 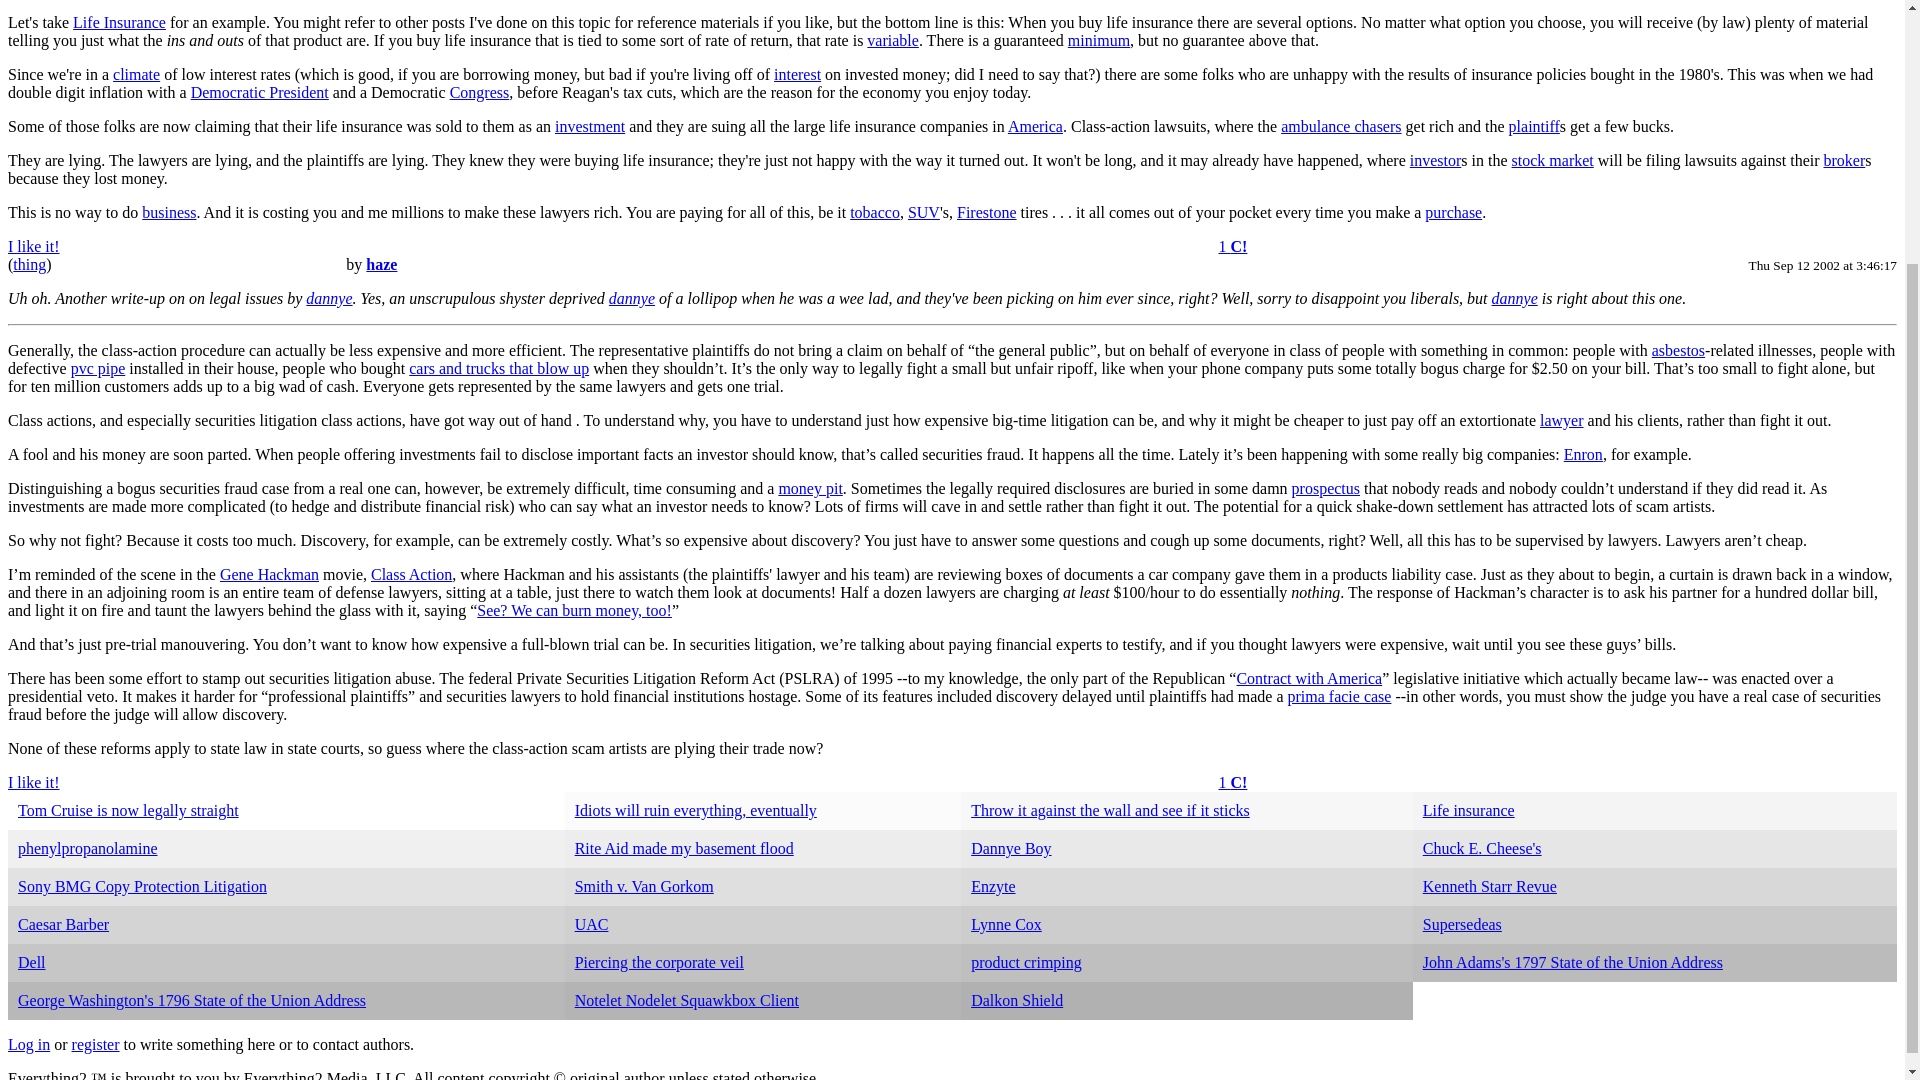 I want to click on interest, so click(x=797, y=74).